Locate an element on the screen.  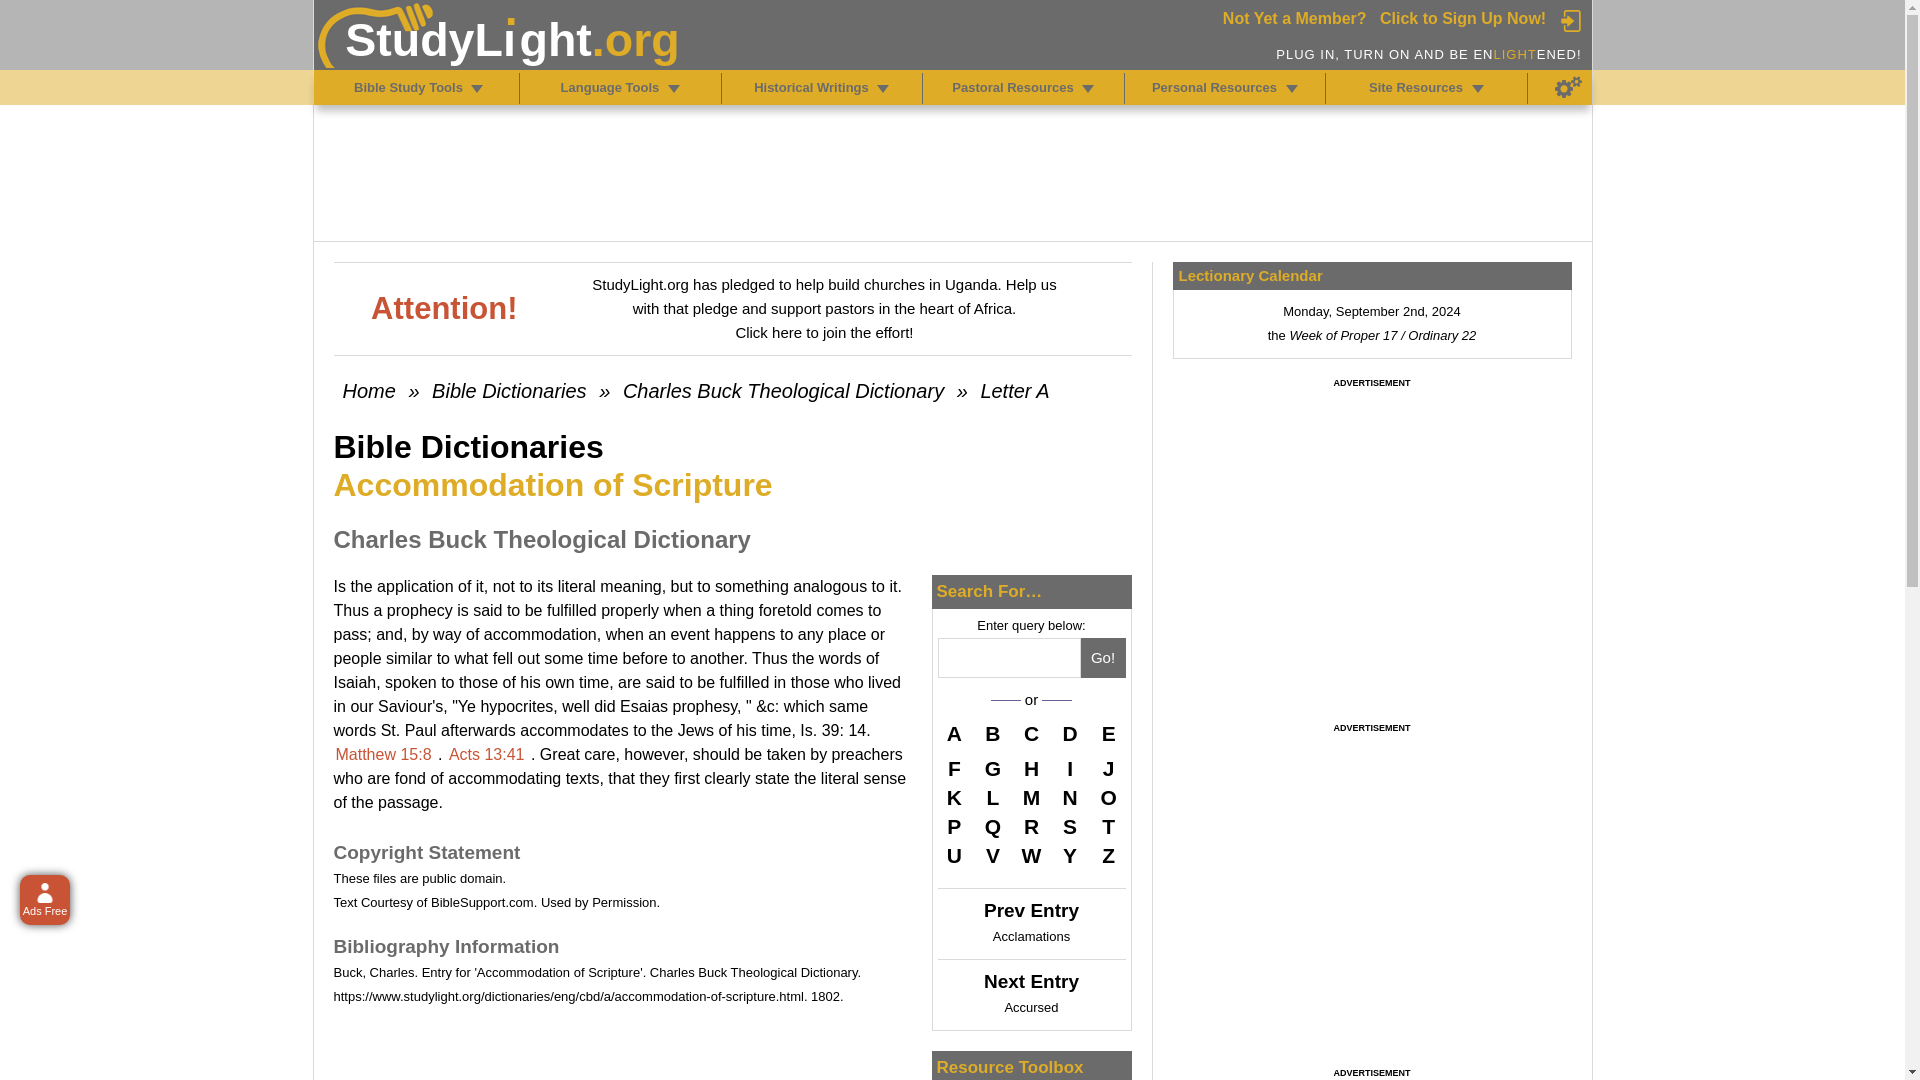
Click here to join the effort! is located at coordinates (824, 332).